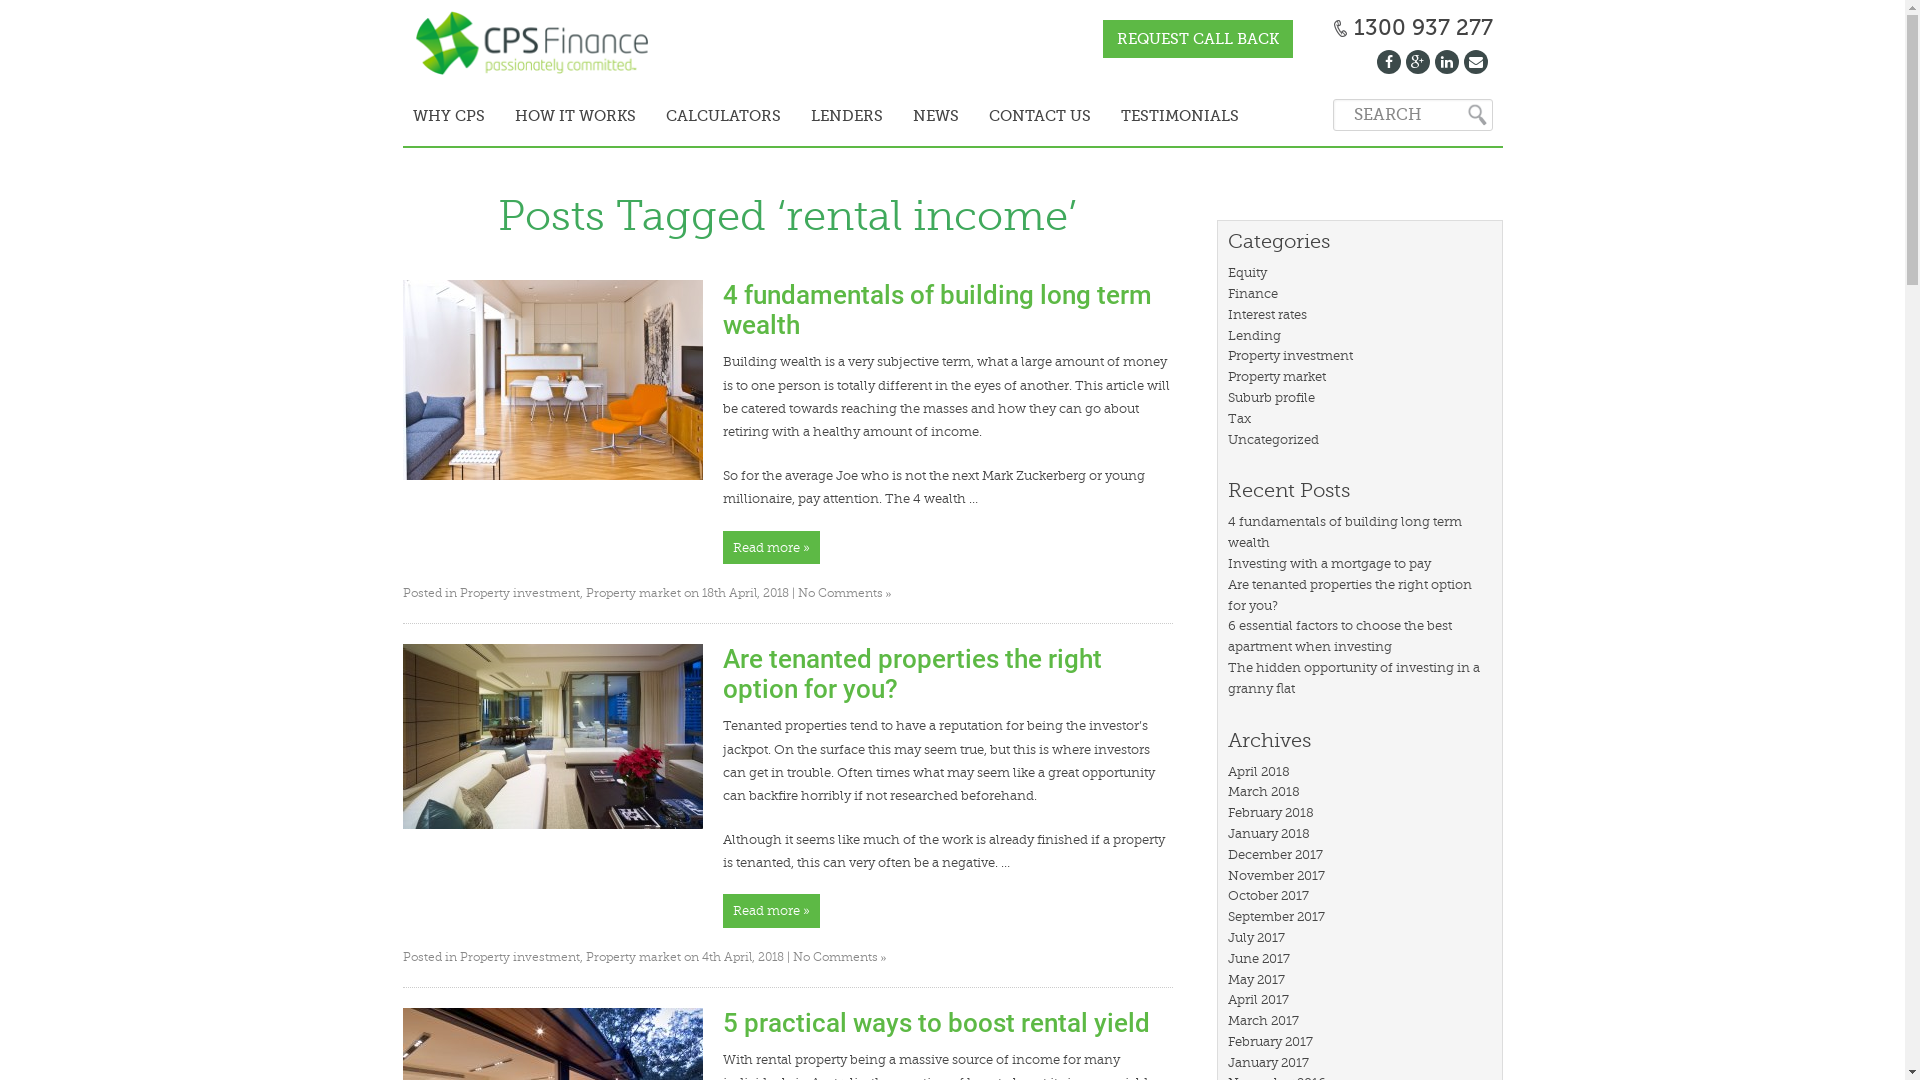 The width and height of the screenshot is (1920, 1080). What do you see at coordinates (1271, 812) in the screenshot?
I see `February 2018` at bounding box center [1271, 812].